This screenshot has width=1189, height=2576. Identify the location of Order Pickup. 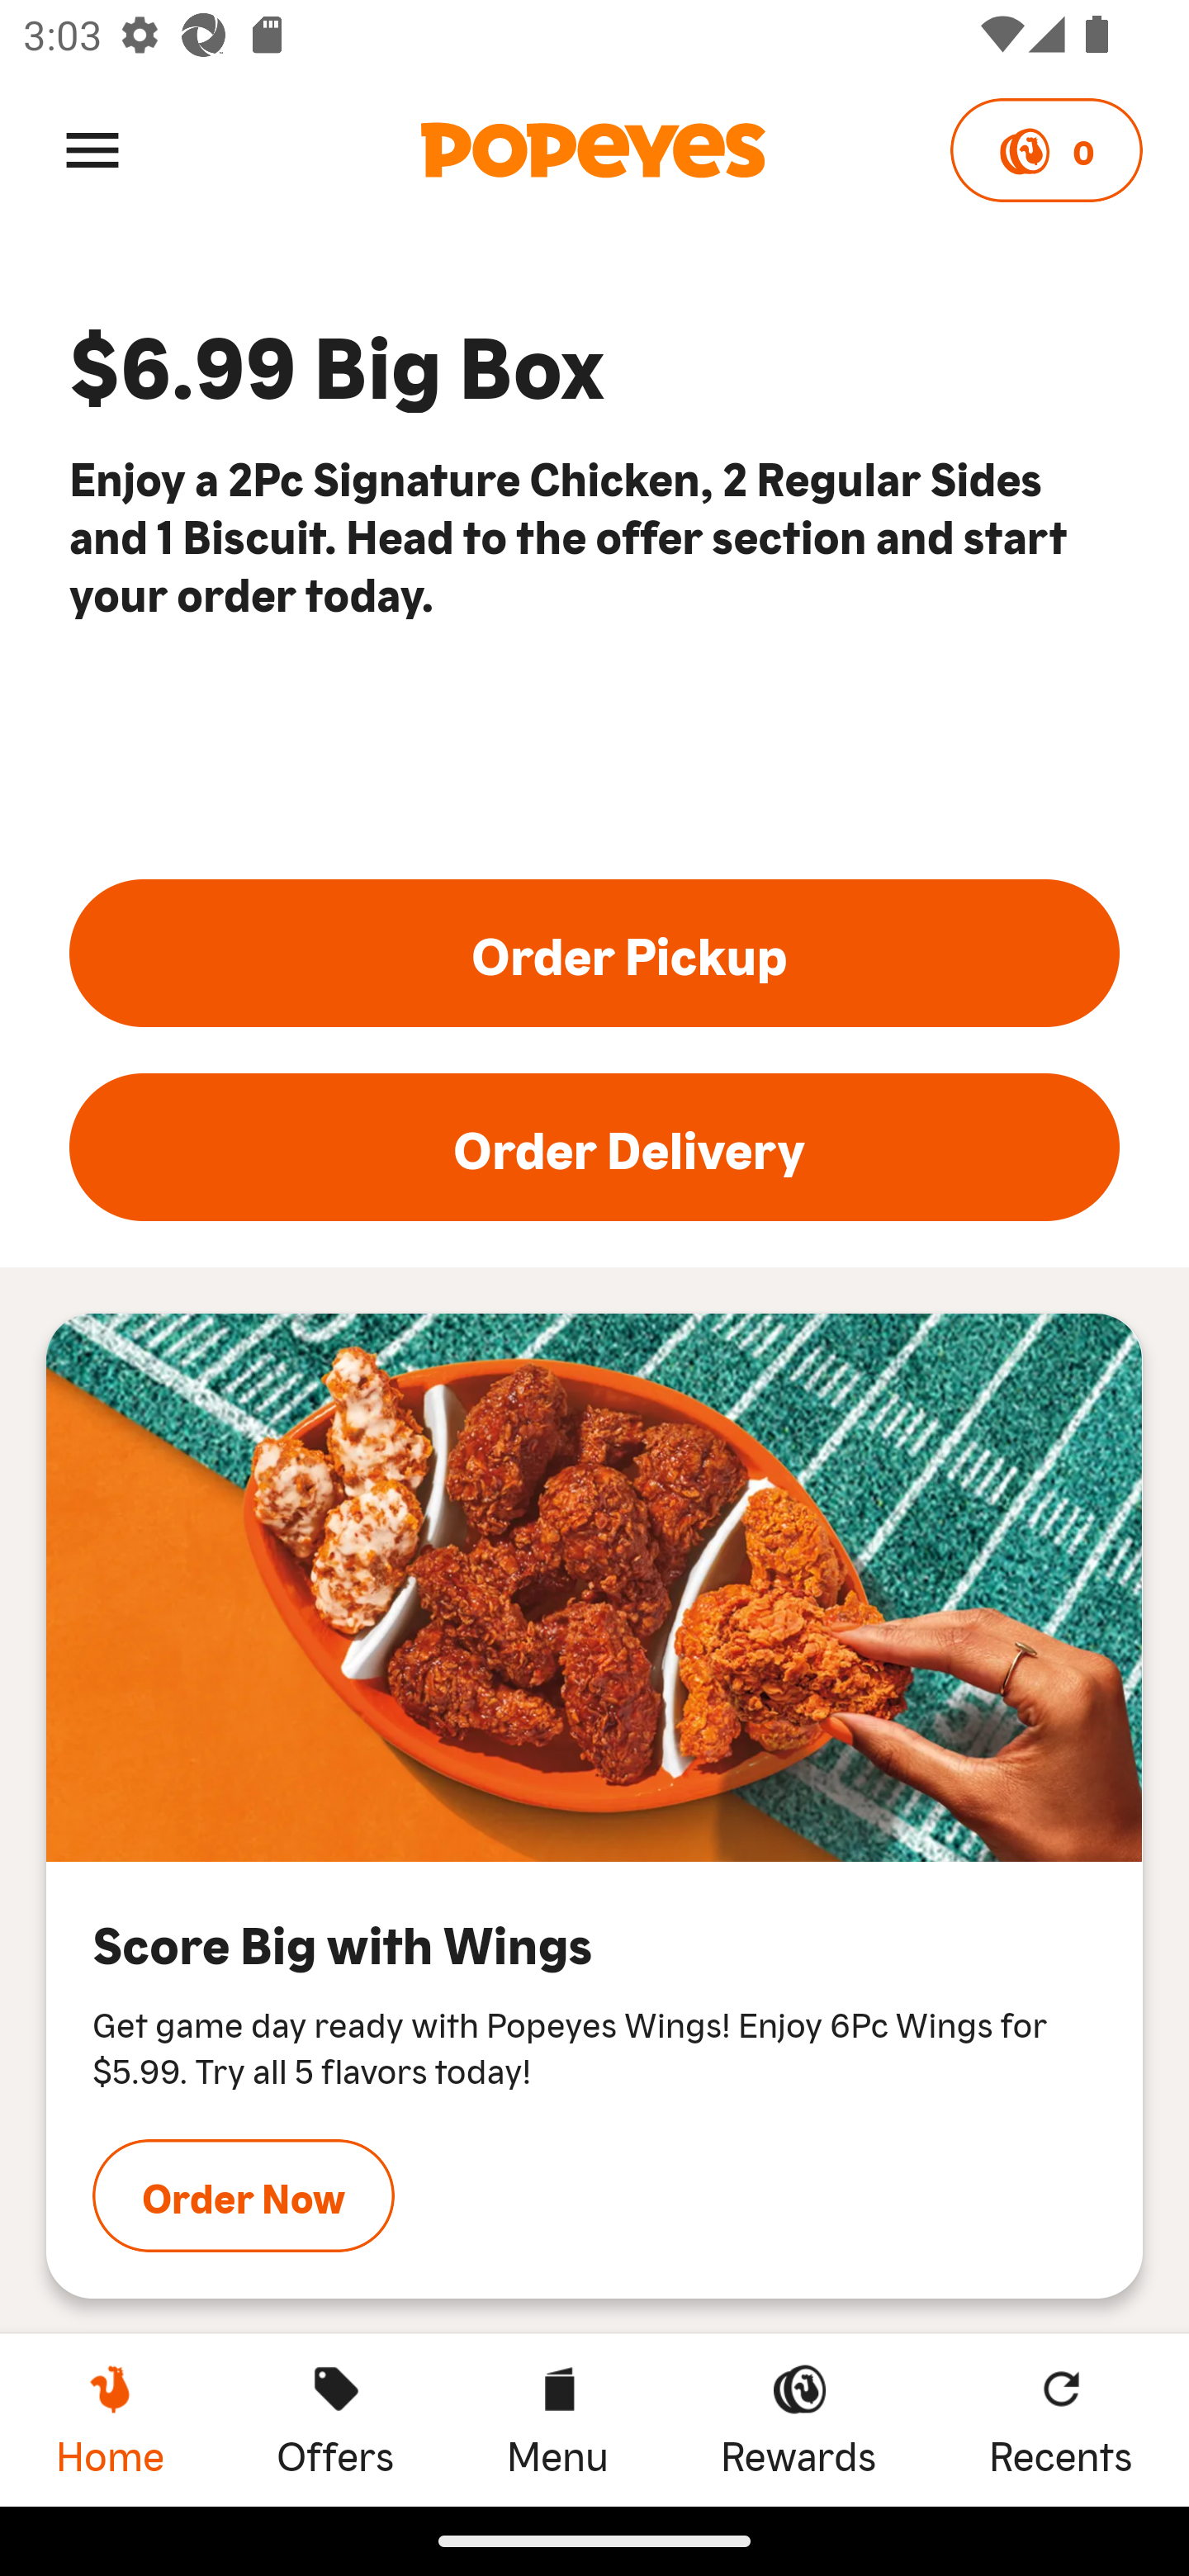
(594, 953).